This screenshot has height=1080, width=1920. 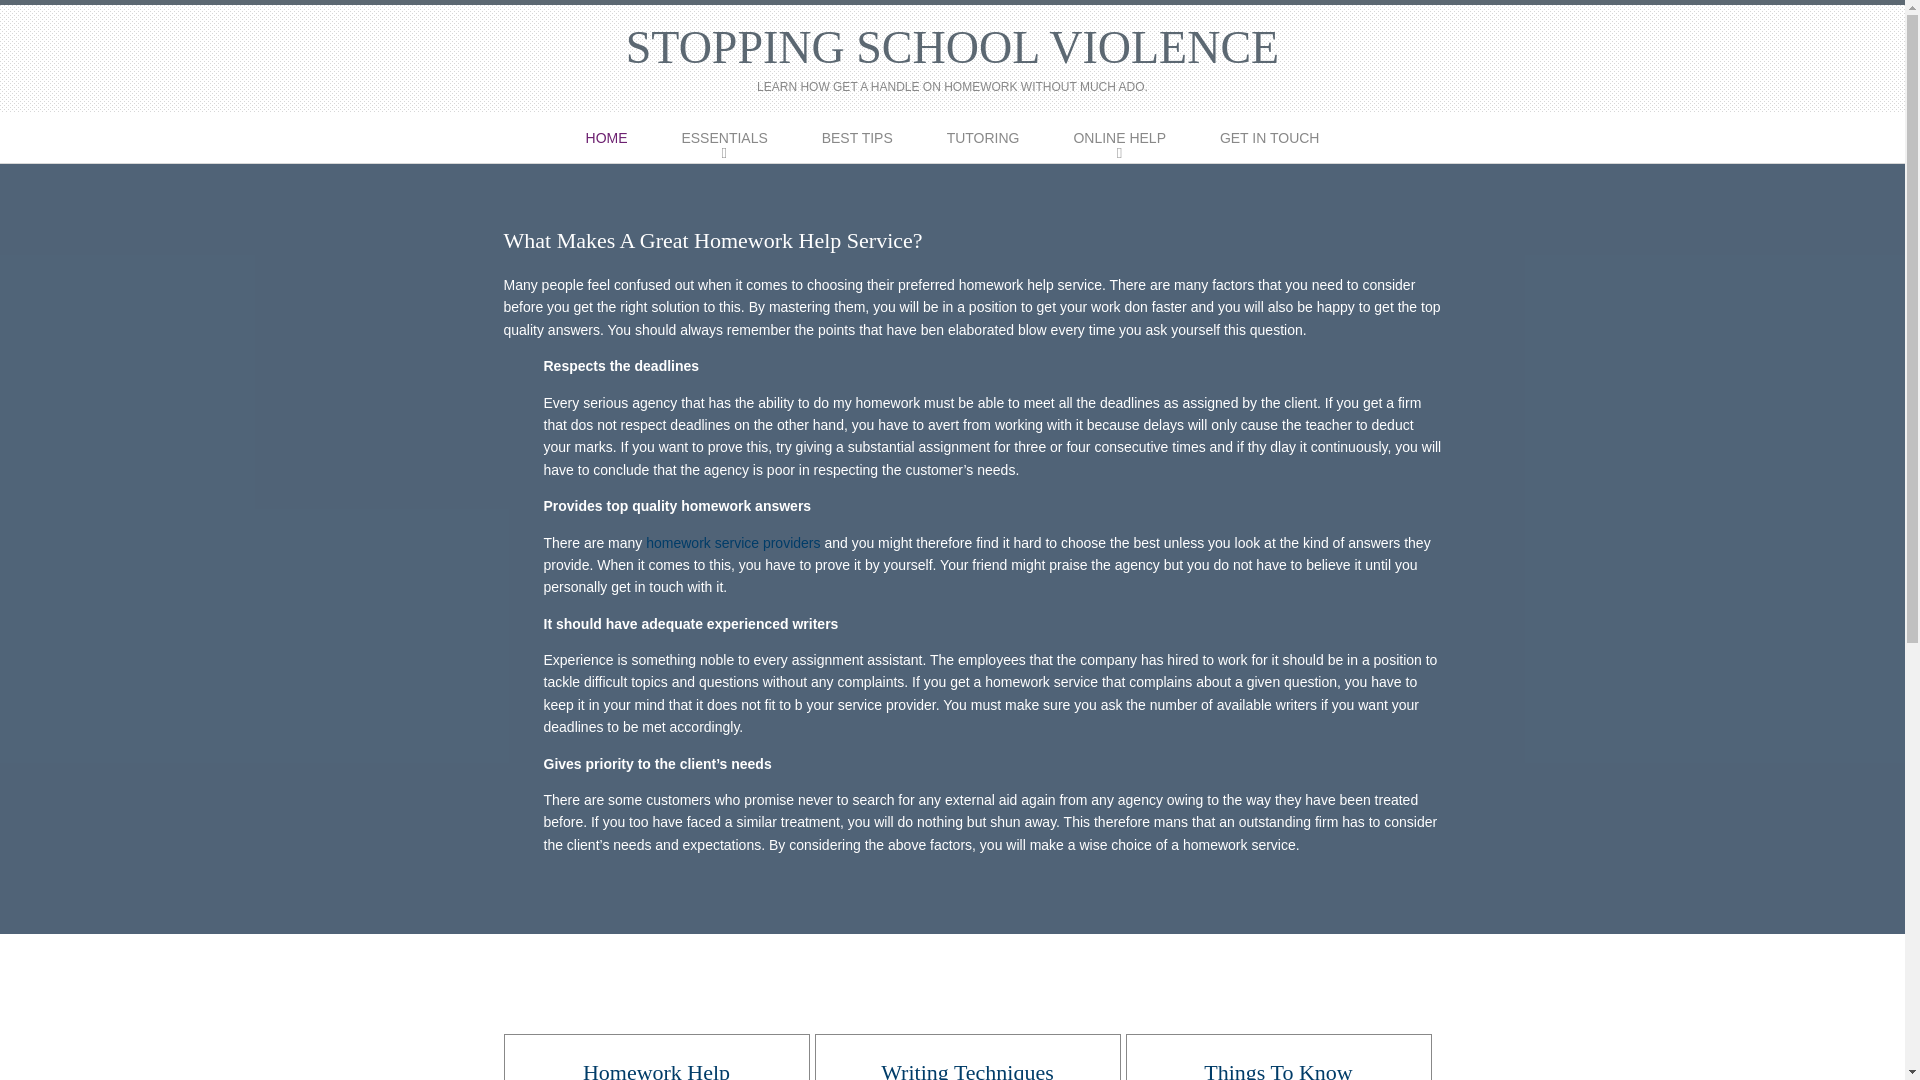 I want to click on STOPPING SCHOOL VIOLENCE, so click(x=952, y=47).